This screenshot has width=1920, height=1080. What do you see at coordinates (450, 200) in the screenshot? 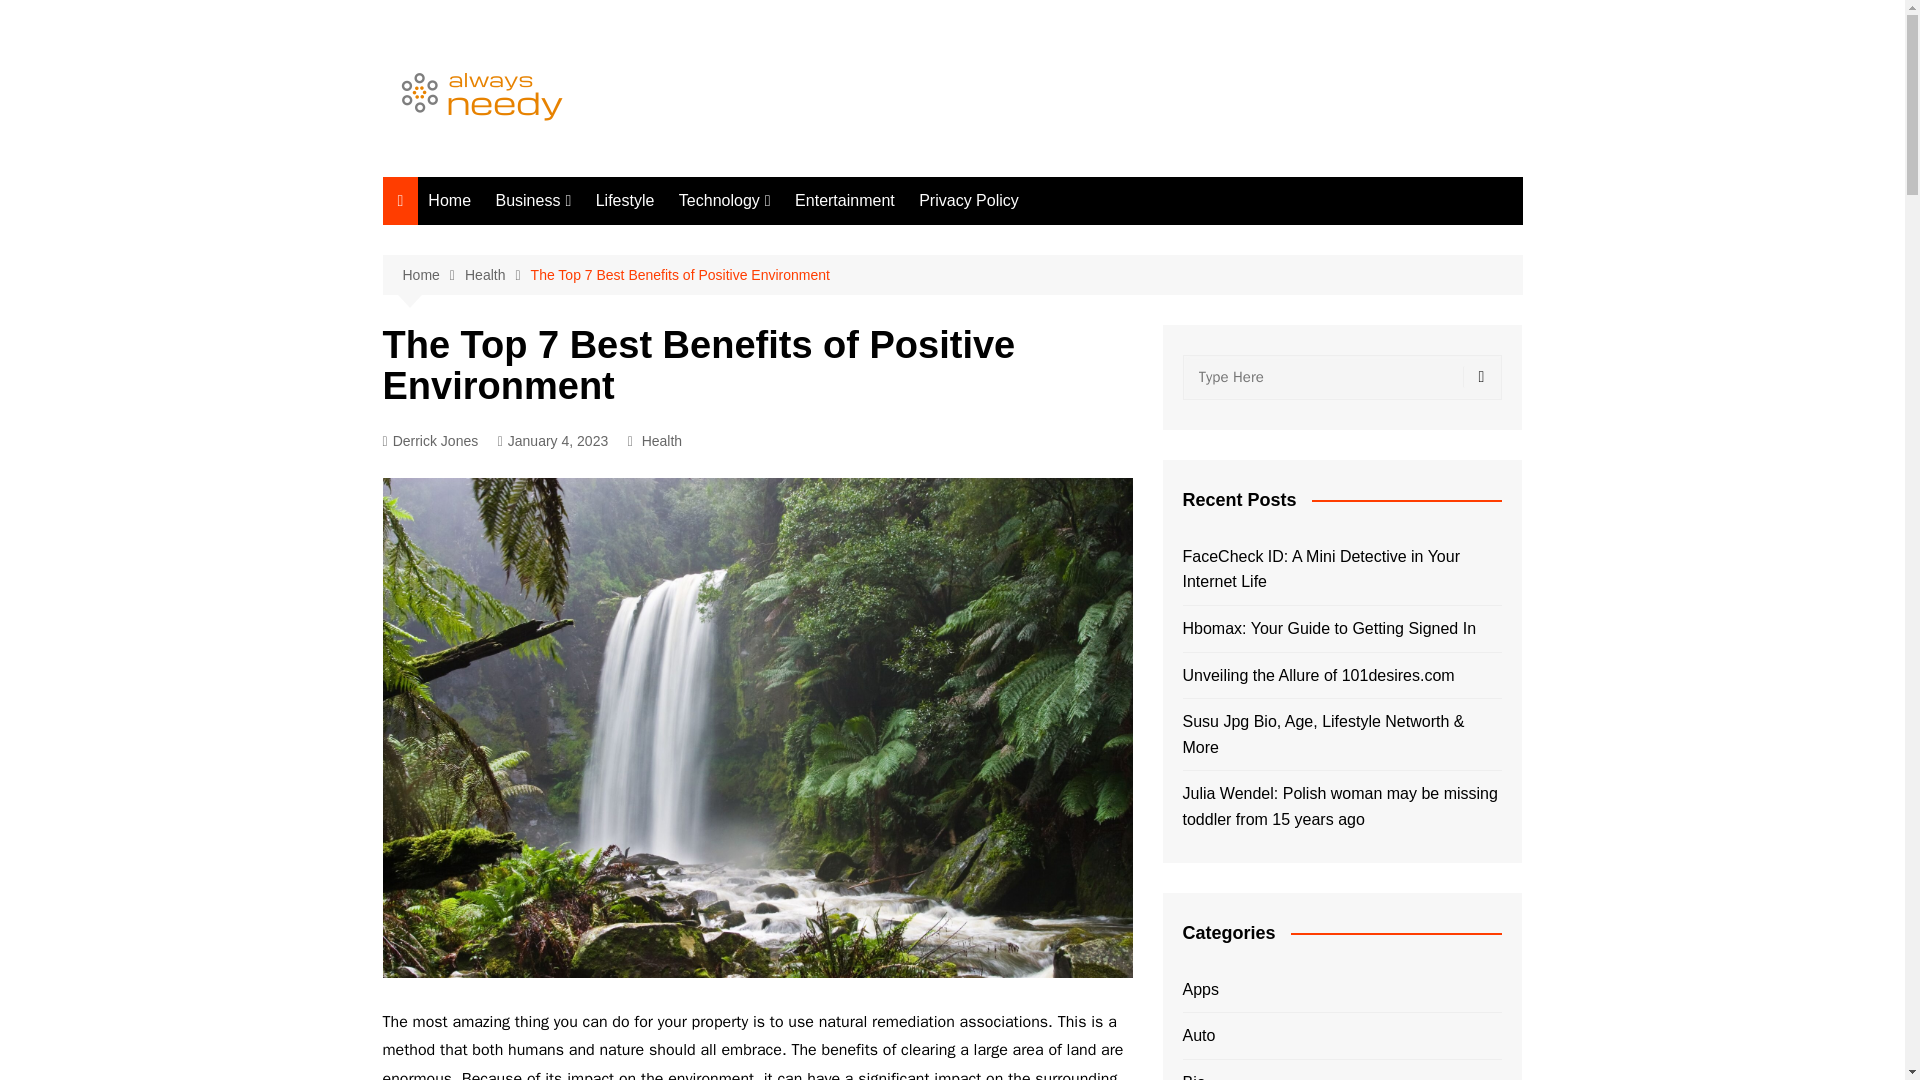
I see `Home` at bounding box center [450, 200].